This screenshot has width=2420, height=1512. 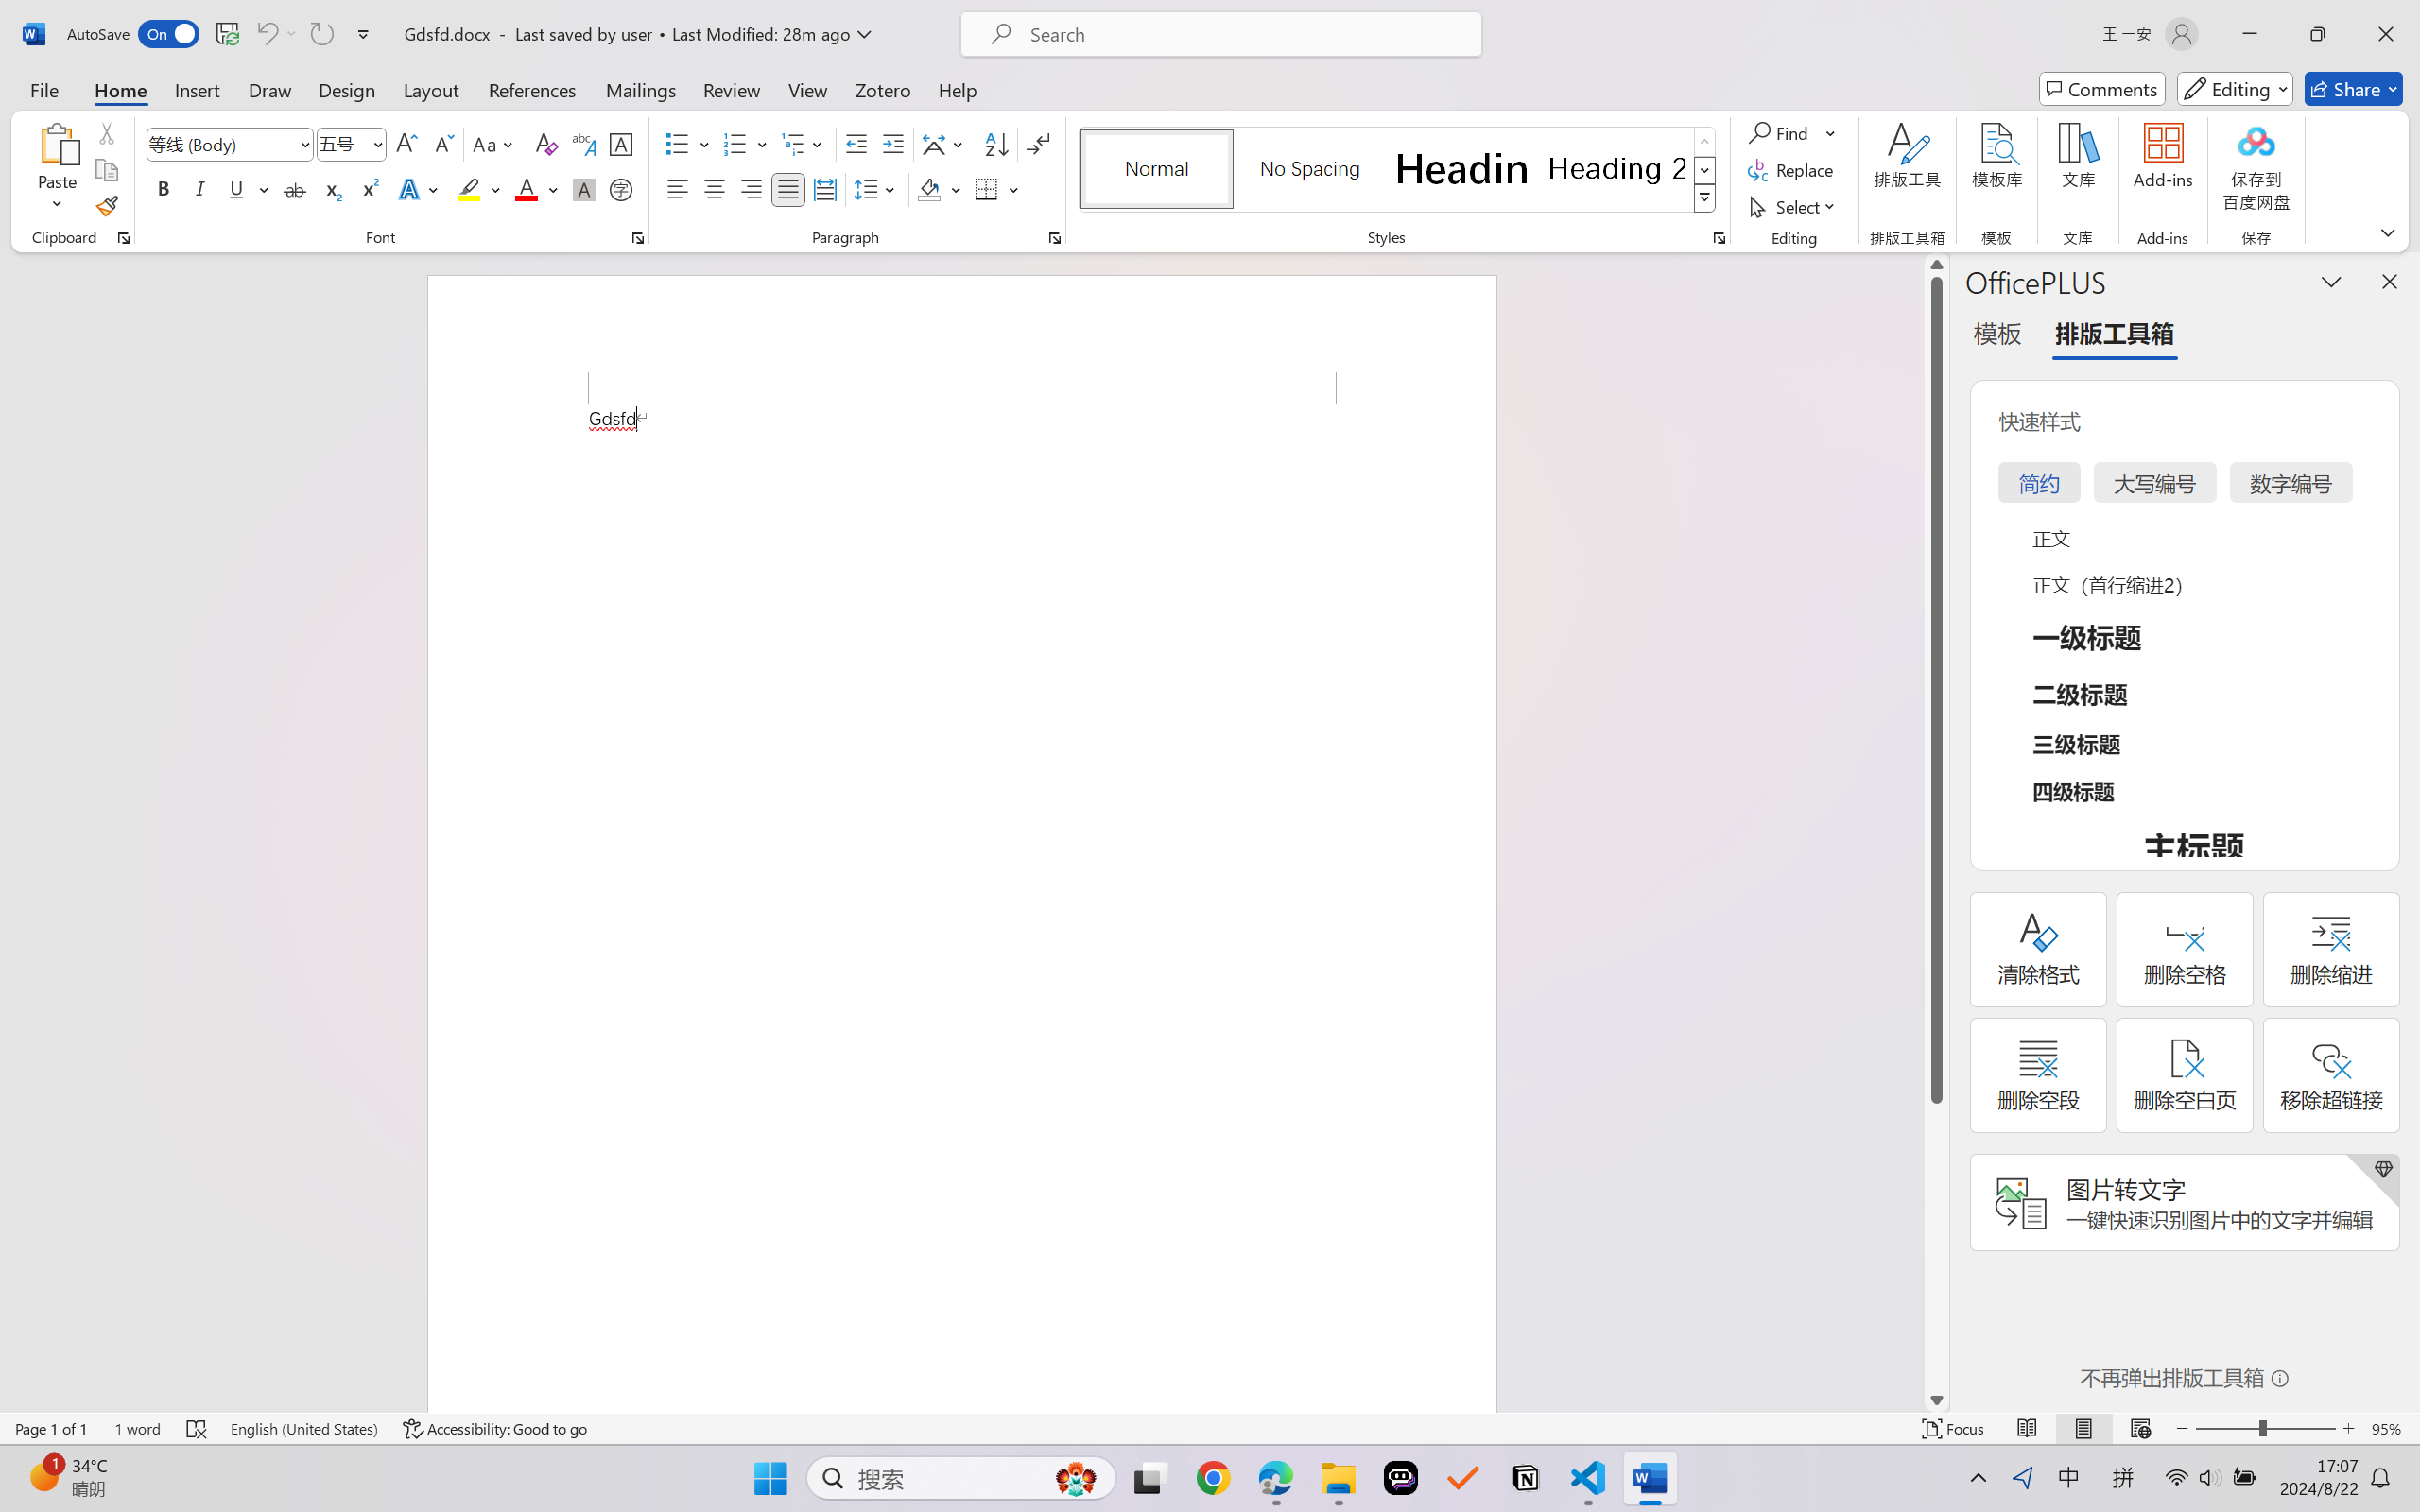 I want to click on Can't Undo, so click(x=276, y=34).